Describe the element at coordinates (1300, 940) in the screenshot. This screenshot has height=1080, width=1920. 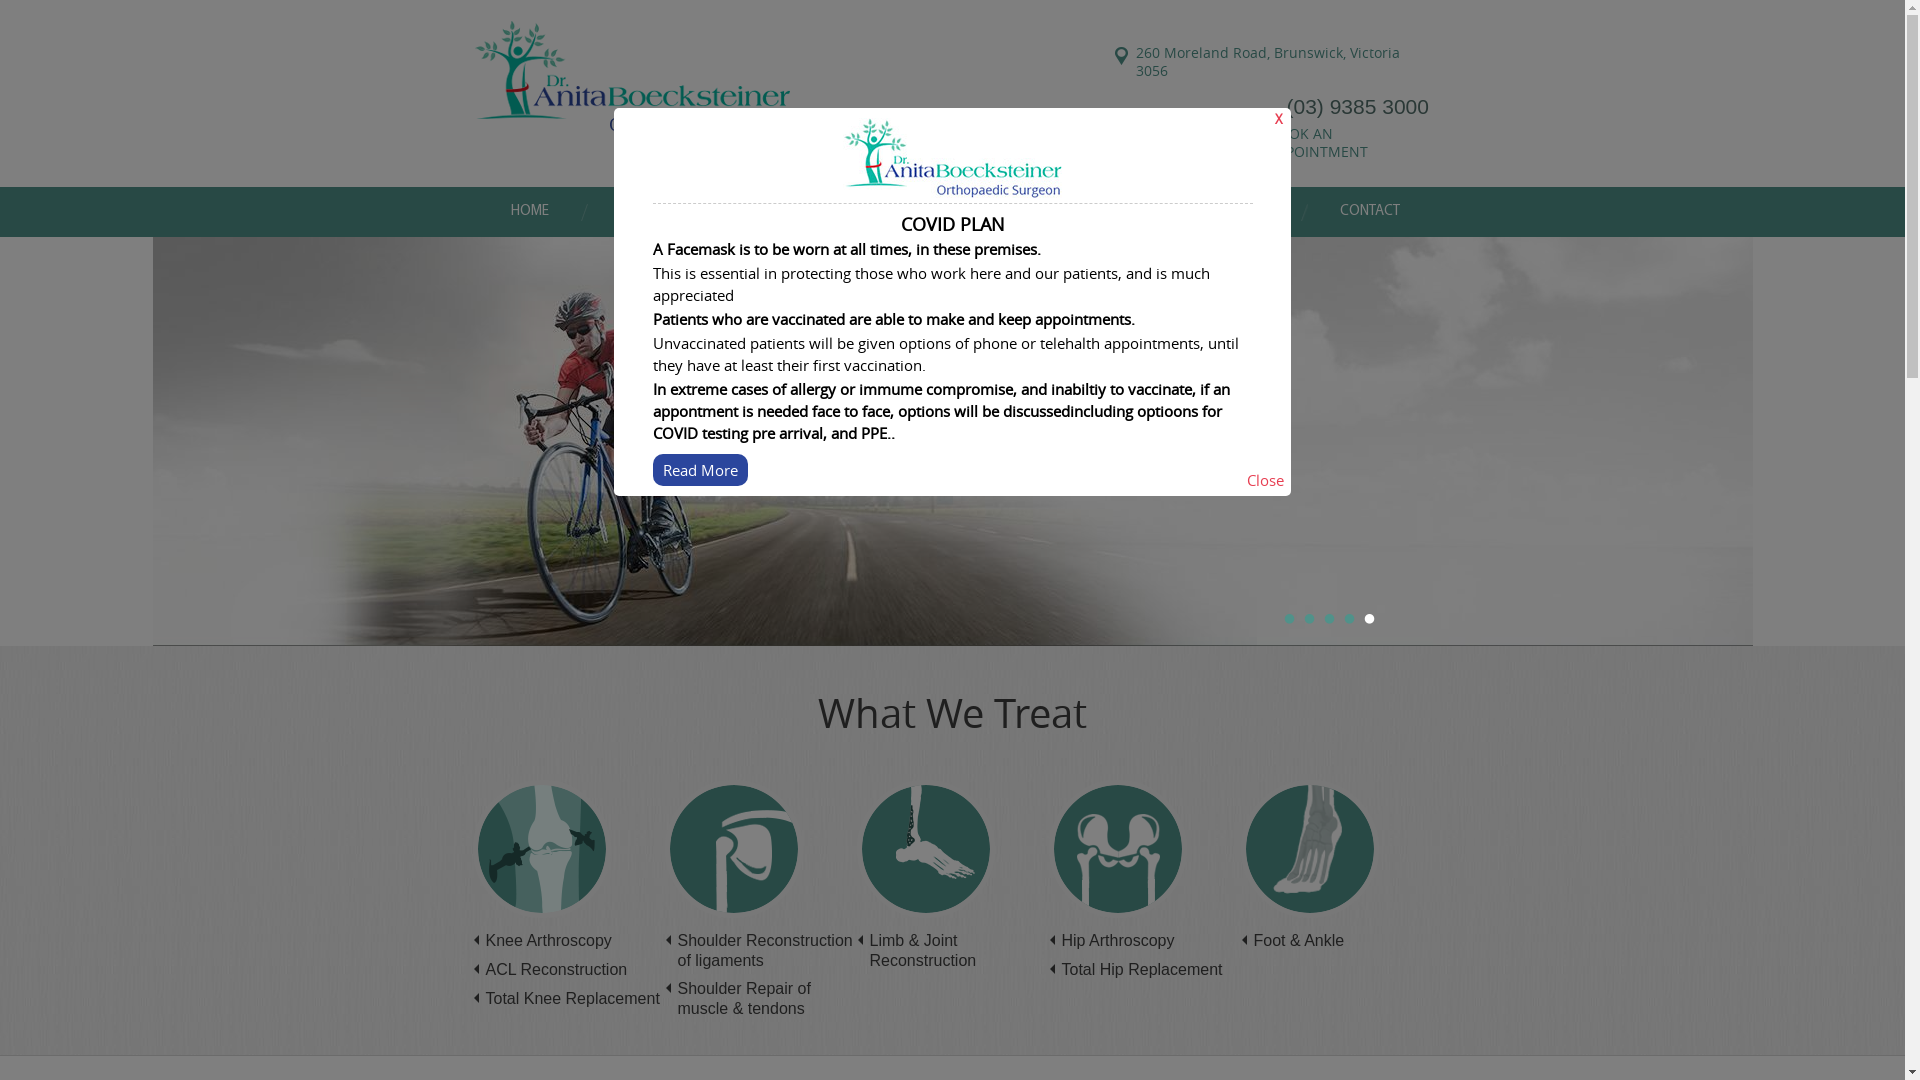
I see `Foot & Ankle` at that location.